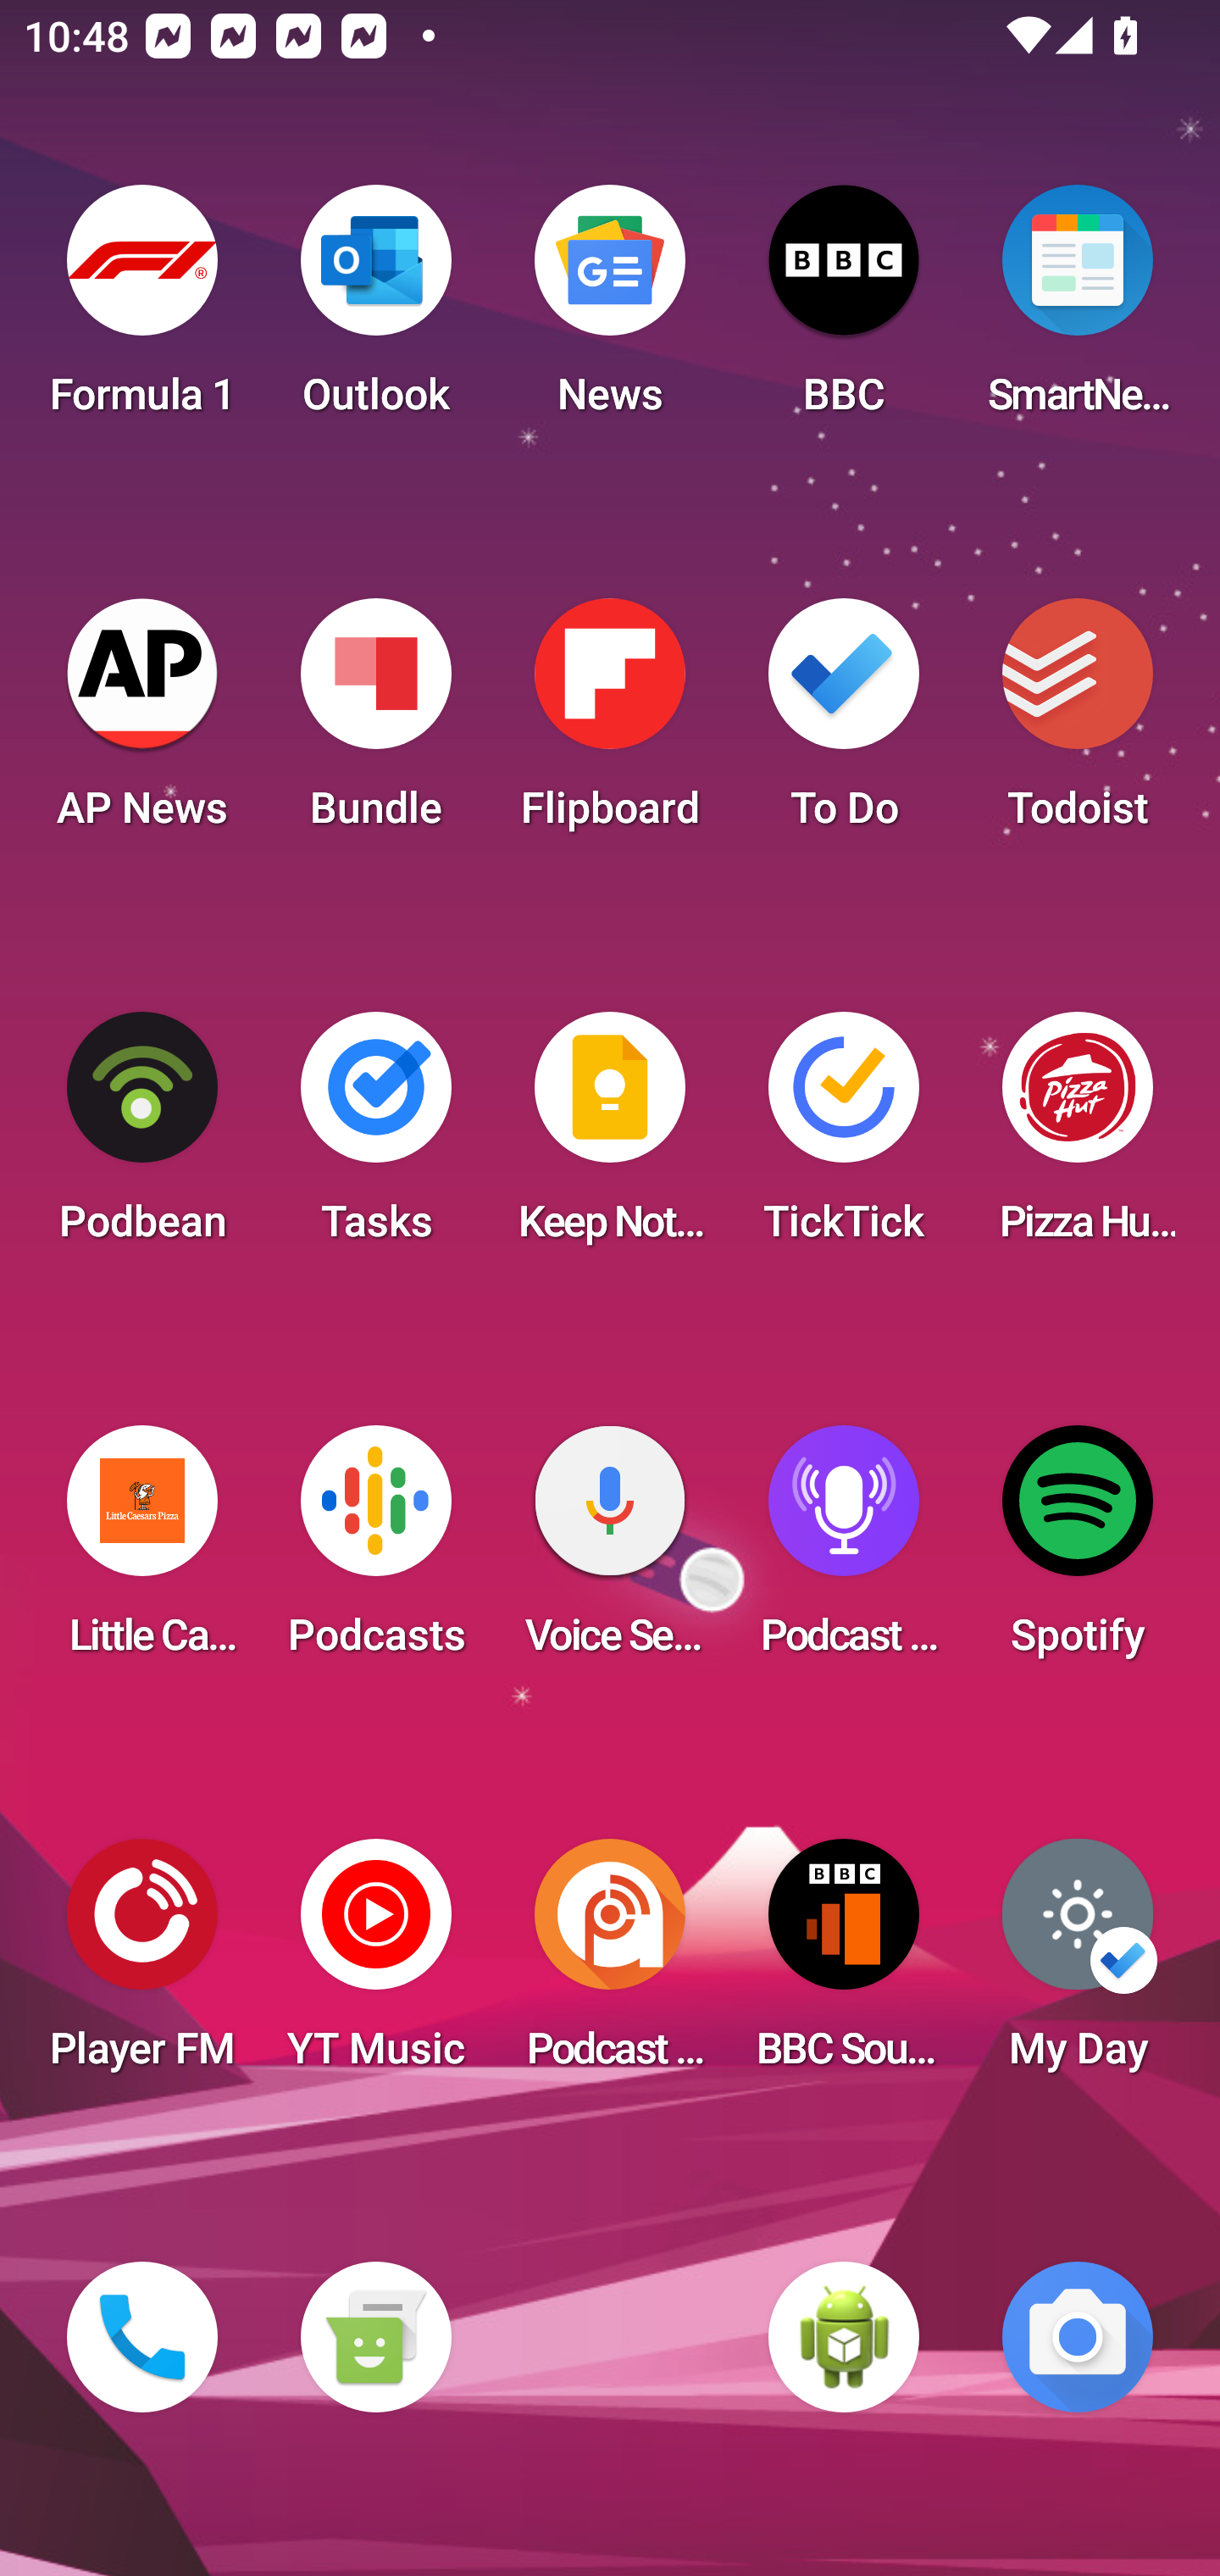  What do you see at coordinates (844, 2337) in the screenshot?
I see `WebView Browser Tester` at bounding box center [844, 2337].